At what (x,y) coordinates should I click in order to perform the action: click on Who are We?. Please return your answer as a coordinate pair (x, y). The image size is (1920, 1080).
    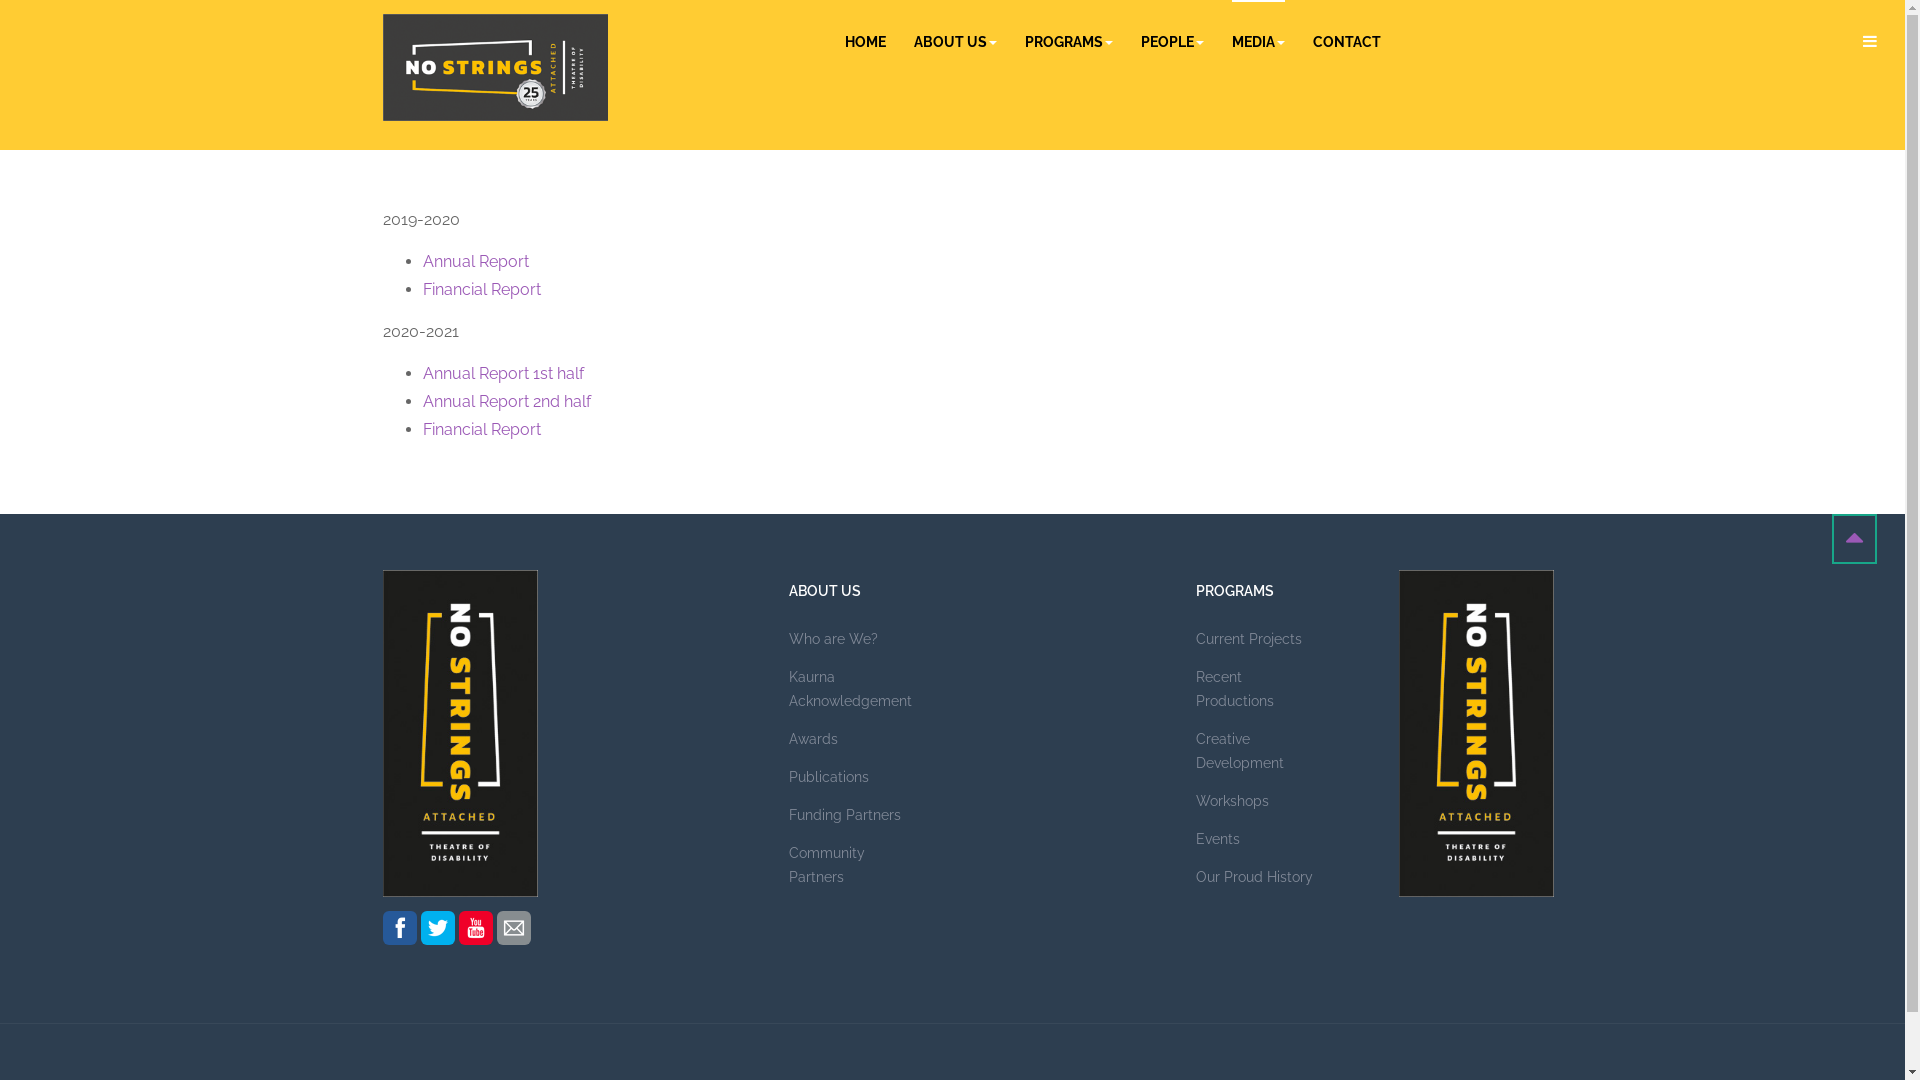
    Looking at the image, I should click on (850, 646).